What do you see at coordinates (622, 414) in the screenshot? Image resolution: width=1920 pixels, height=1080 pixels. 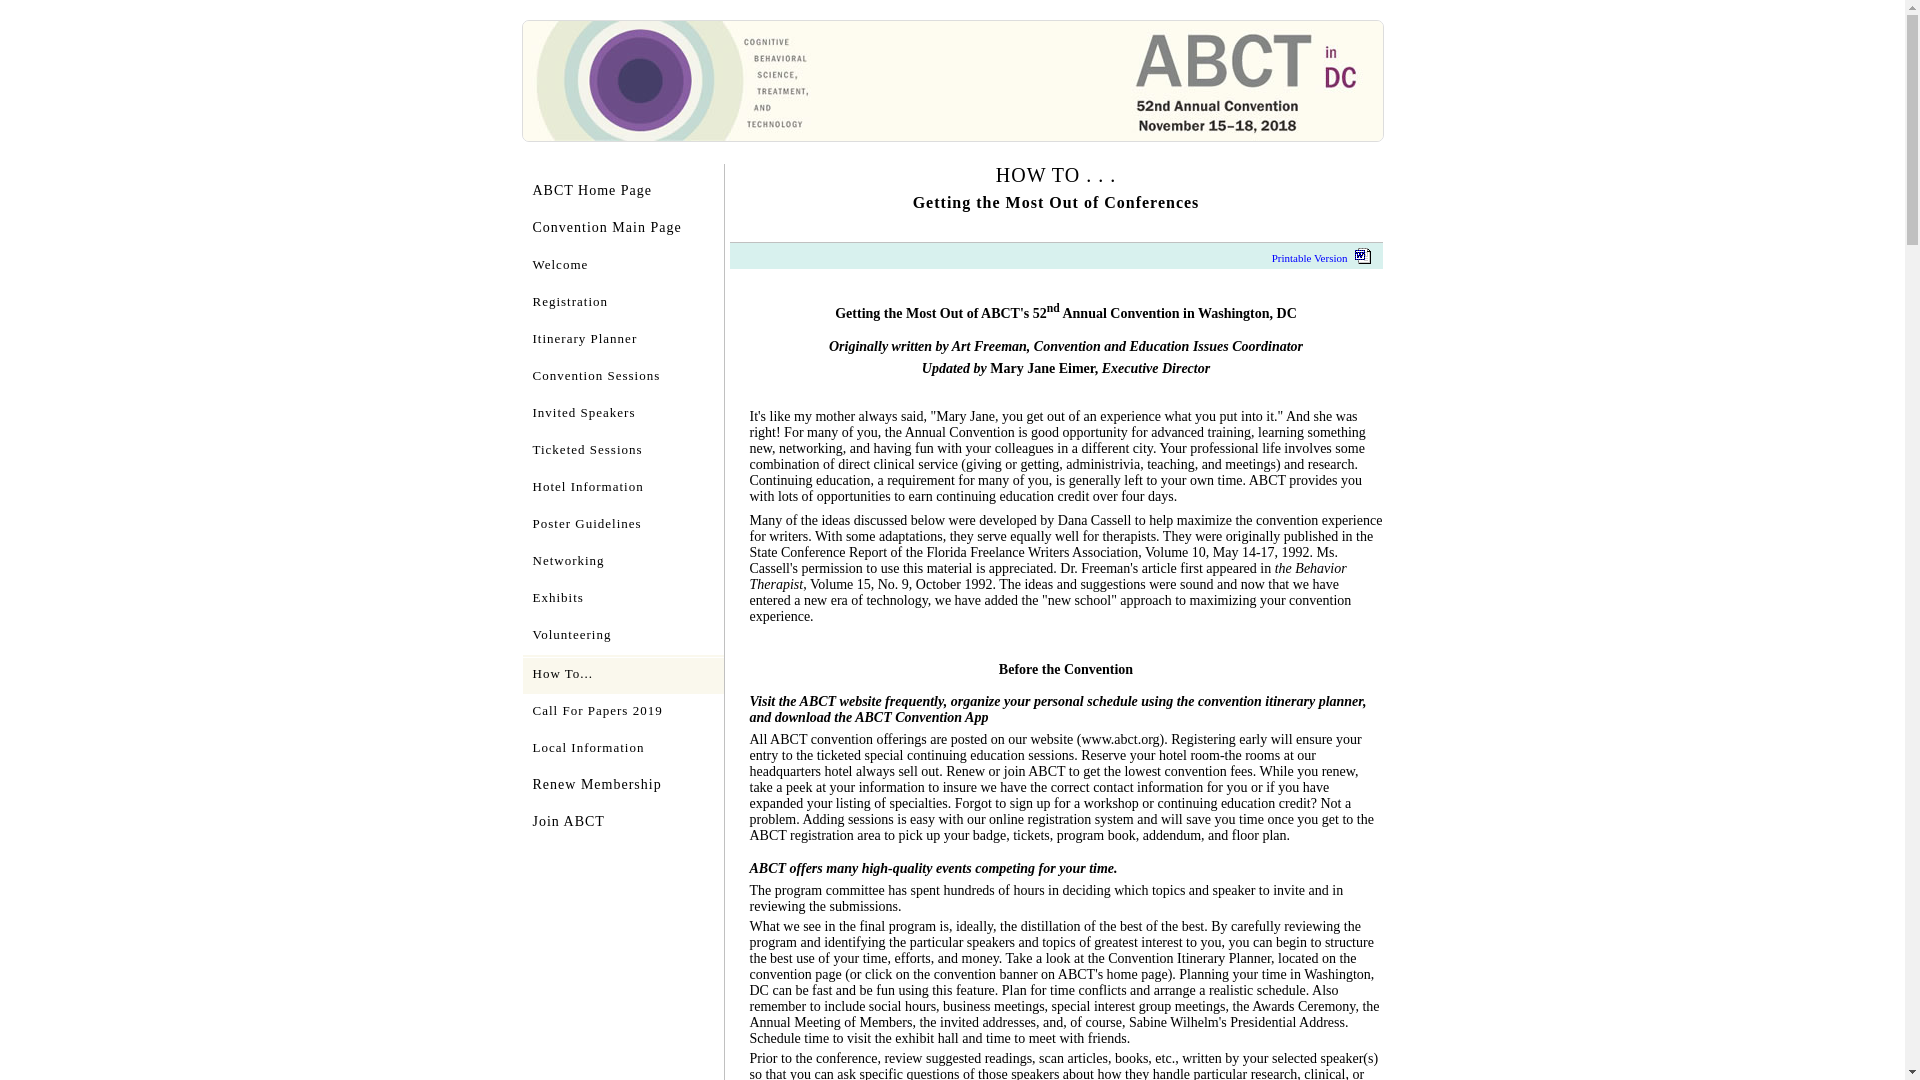 I see `Invited Speakers` at bounding box center [622, 414].